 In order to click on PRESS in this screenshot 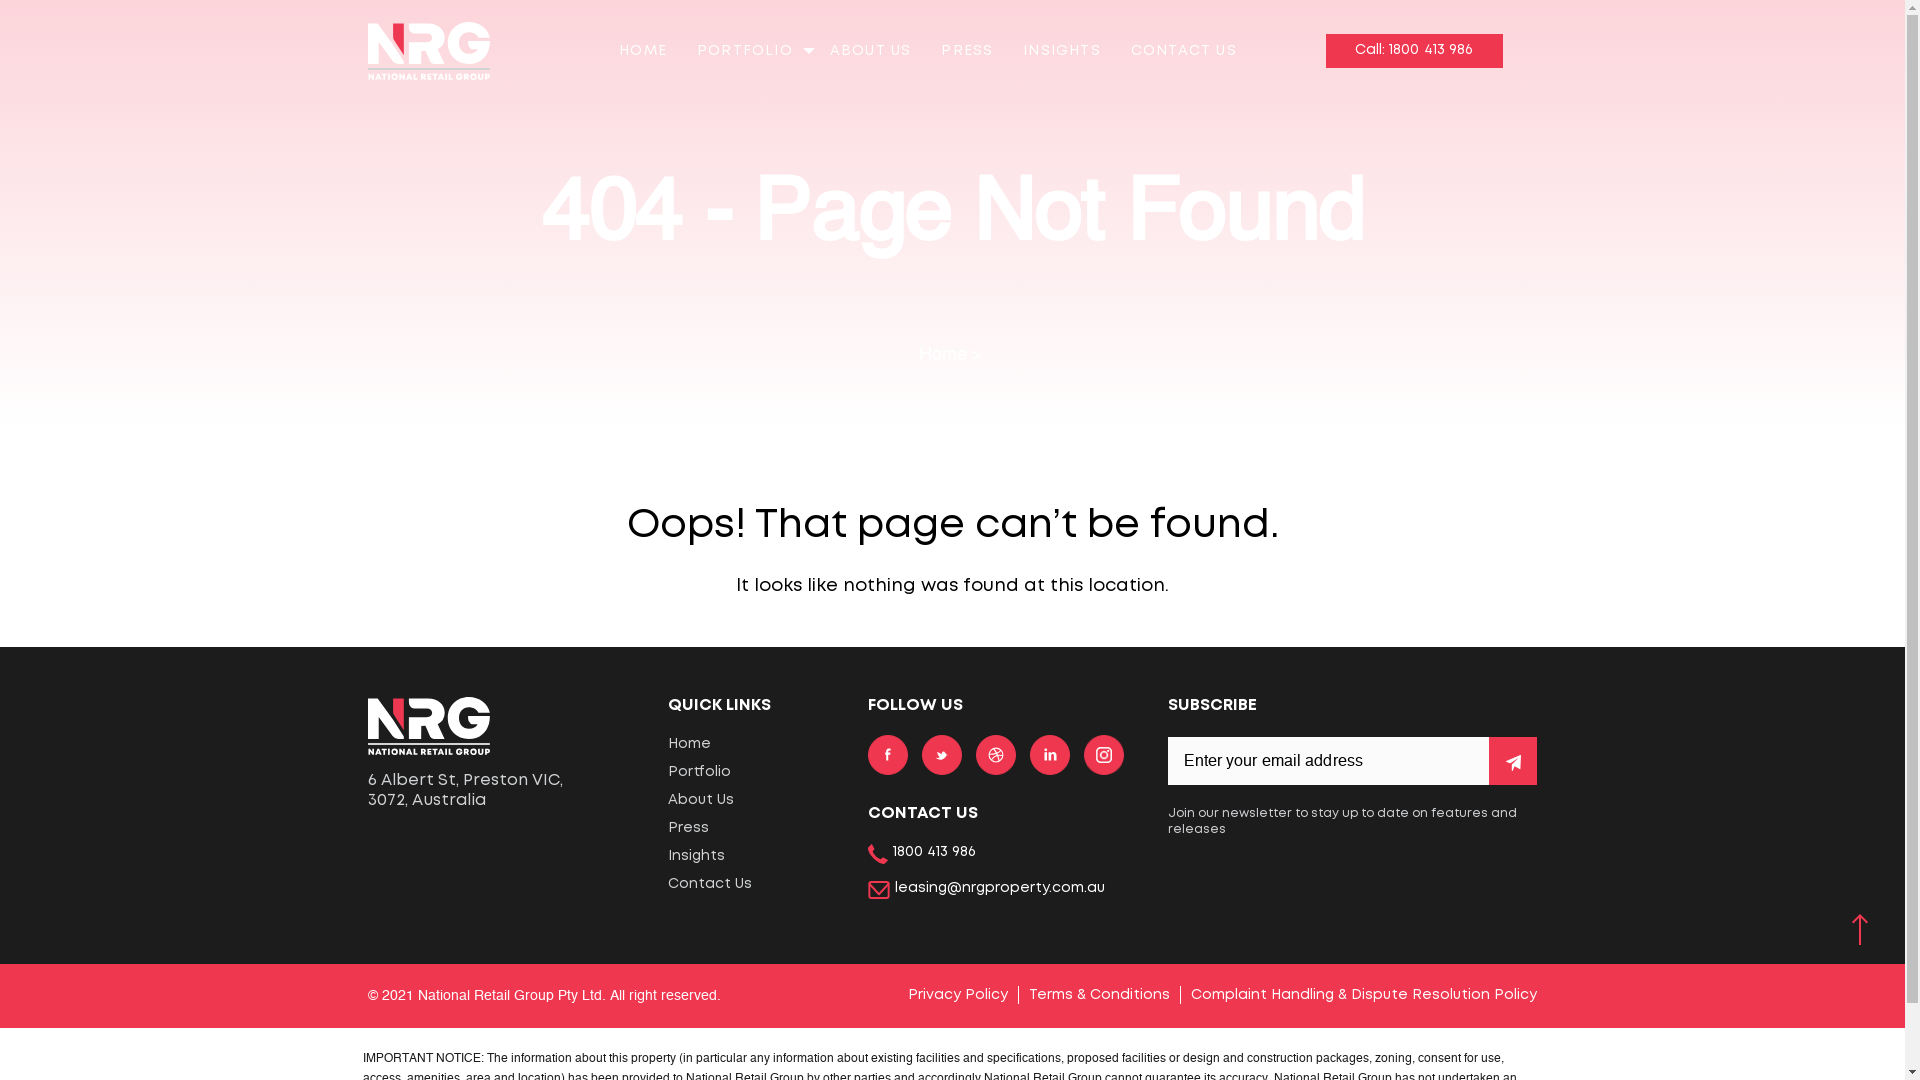, I will do `click(967, 51)`.